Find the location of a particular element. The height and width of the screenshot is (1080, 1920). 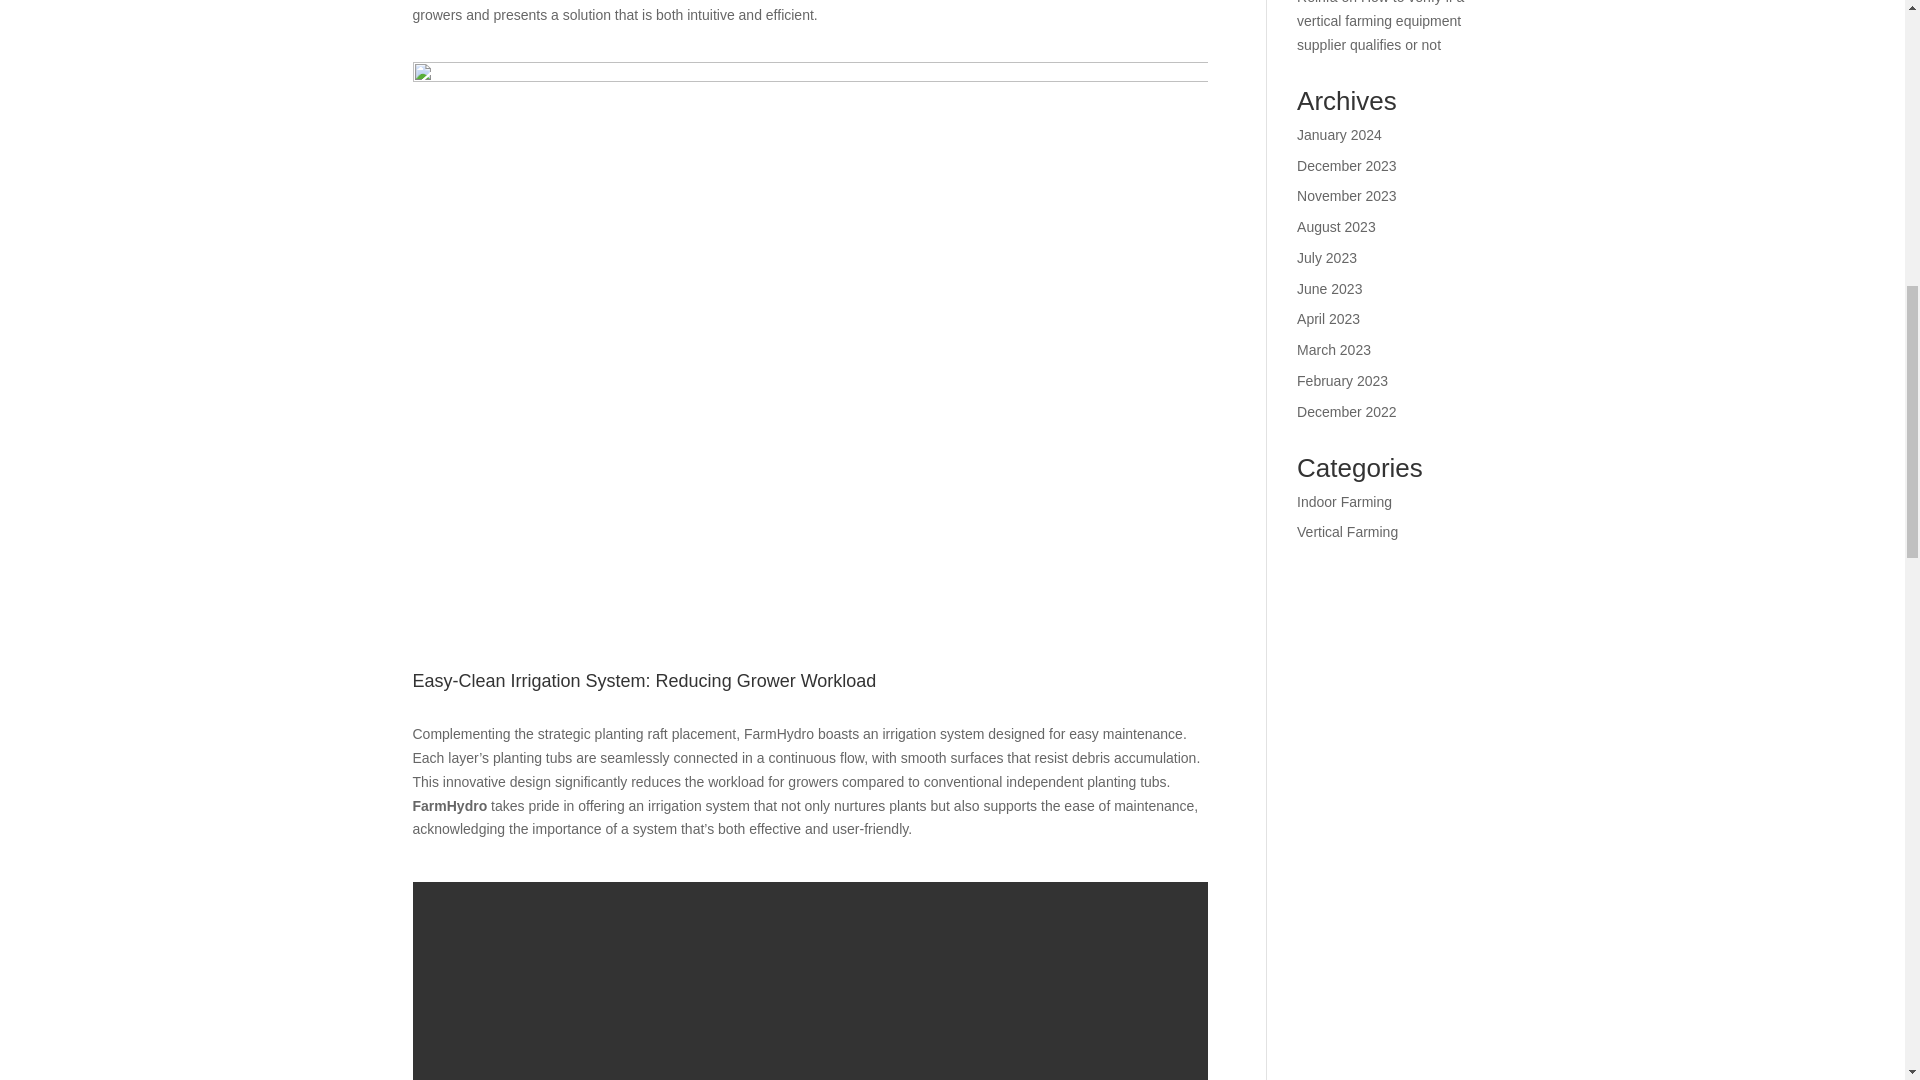

July 2023 is located at coordinates (1327, 257).